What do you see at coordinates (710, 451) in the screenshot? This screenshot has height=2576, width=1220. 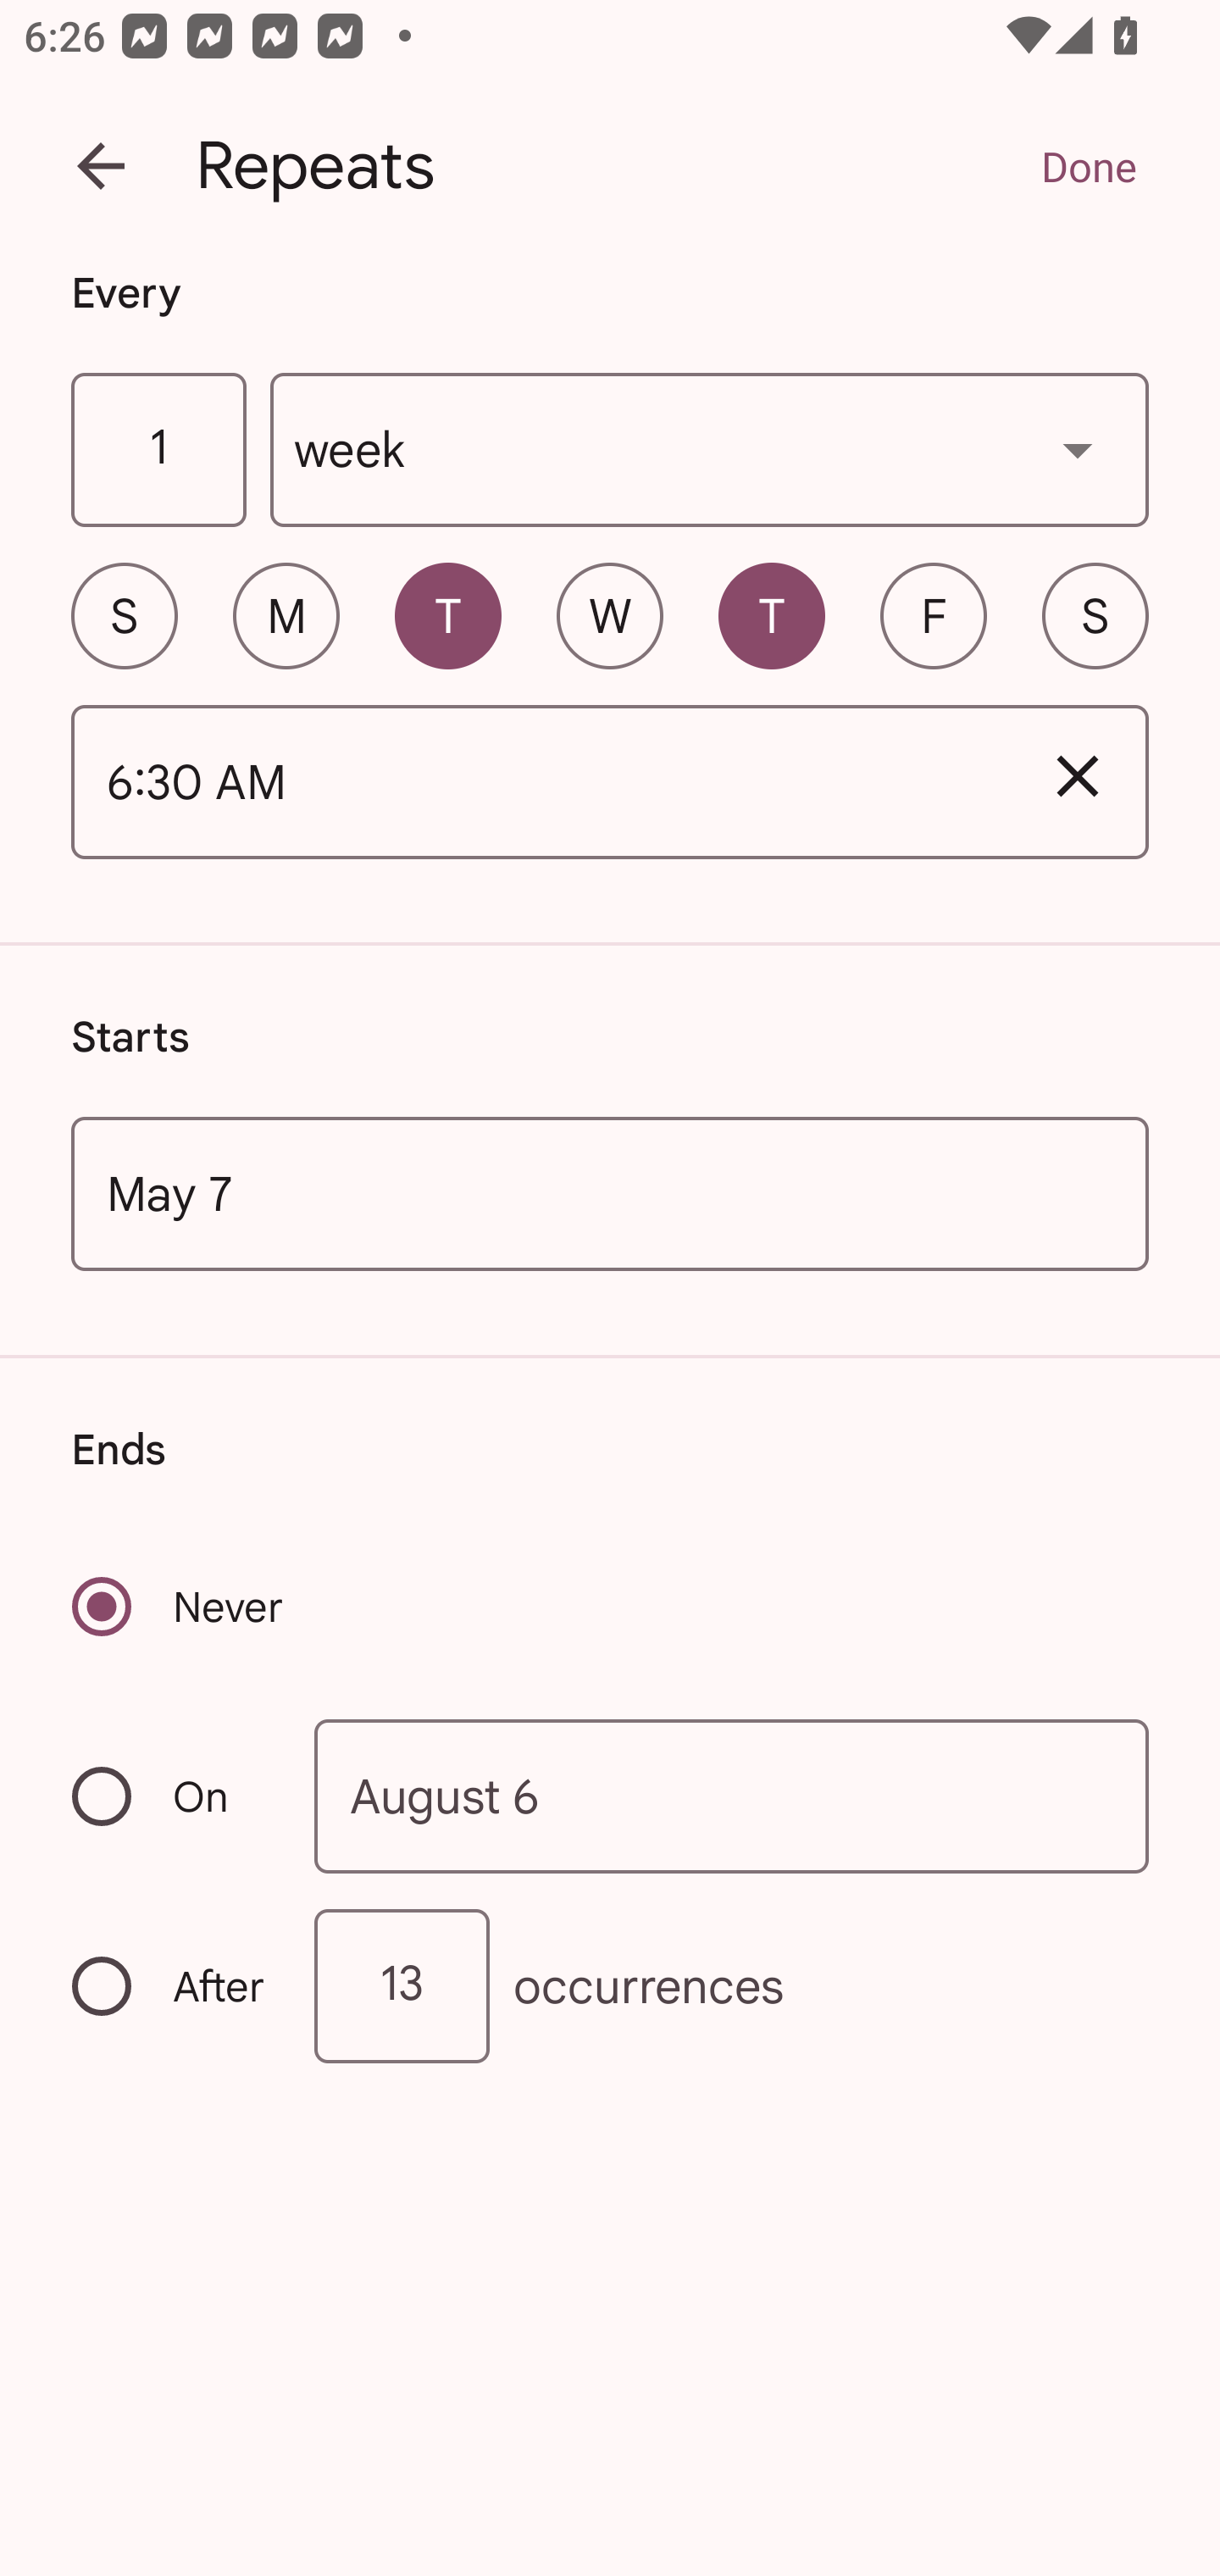 I see `week` at bounding box center [710, 451].